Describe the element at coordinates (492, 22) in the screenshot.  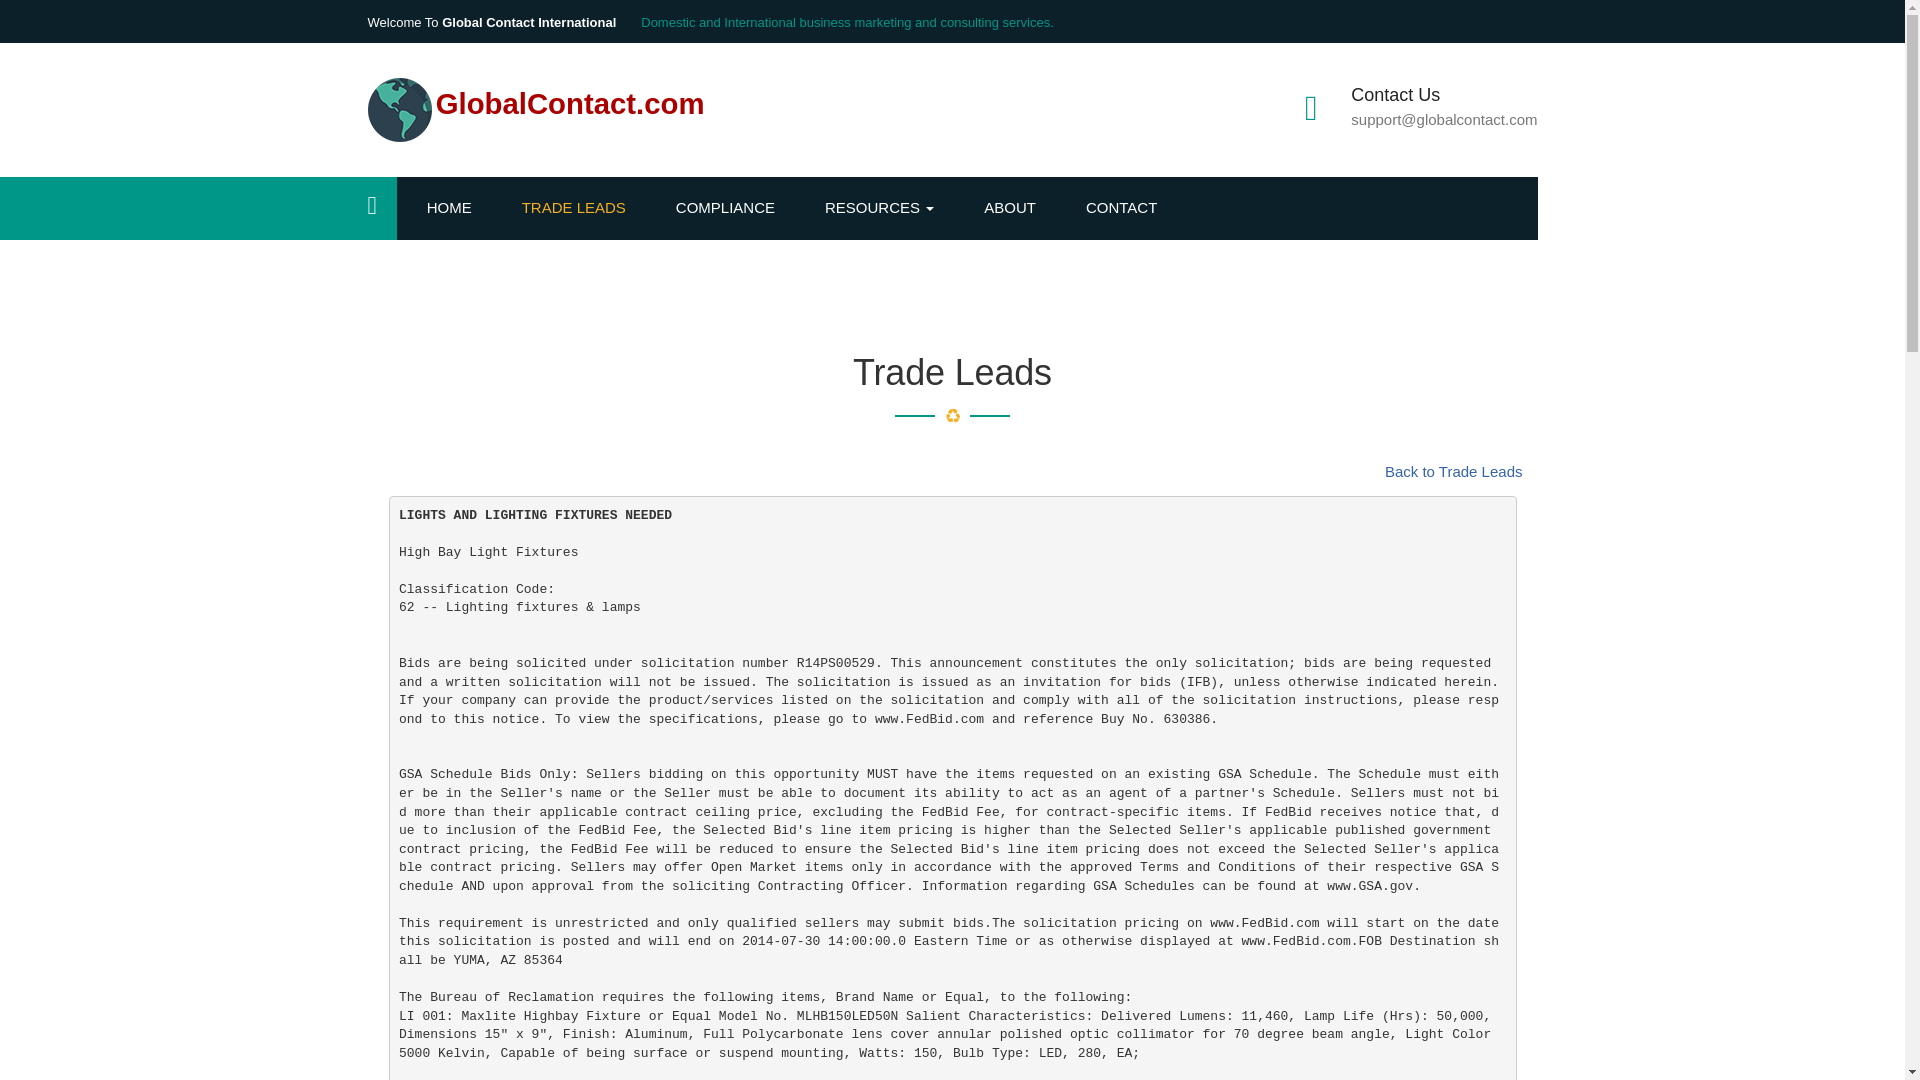
I see `Welcome To Global Contact International` at that location.